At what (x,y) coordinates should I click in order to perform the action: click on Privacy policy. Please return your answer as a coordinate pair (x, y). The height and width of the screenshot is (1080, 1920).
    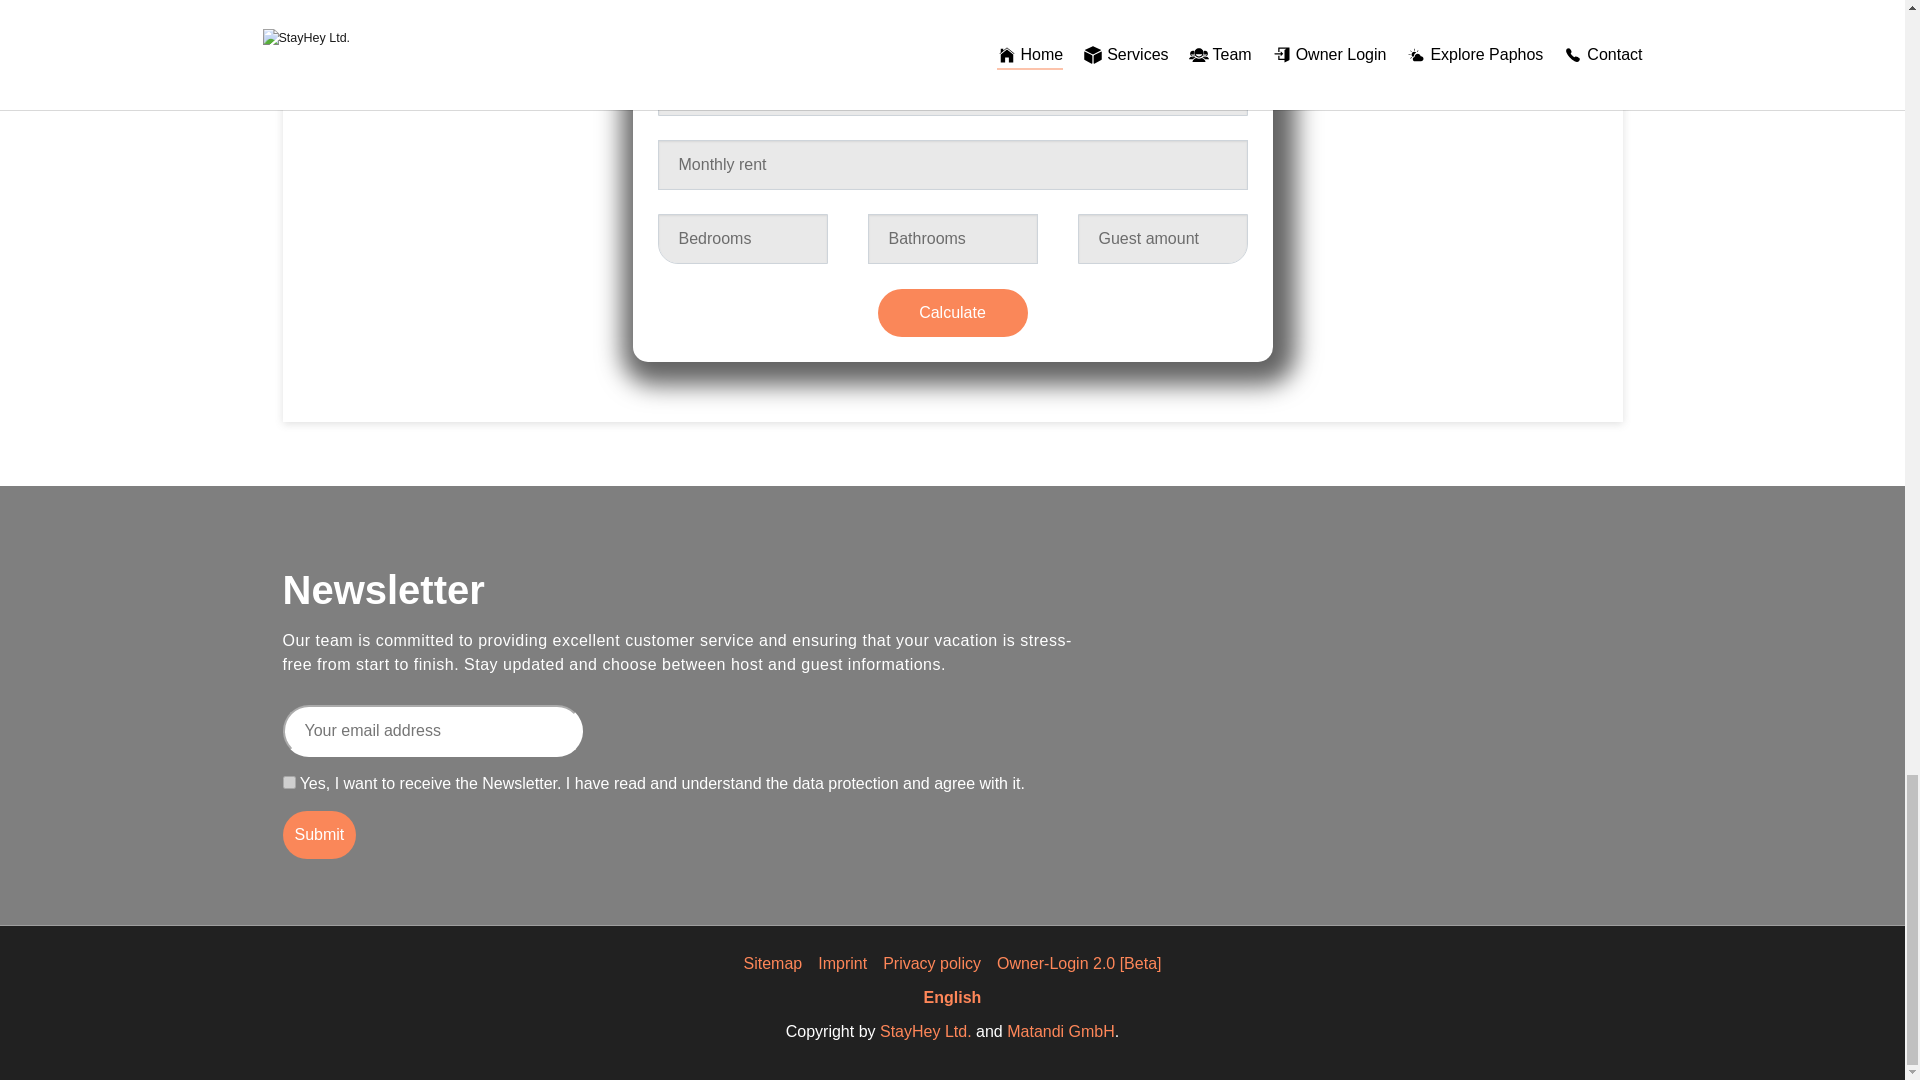
    Looking at the image, I should click on (932, 963).